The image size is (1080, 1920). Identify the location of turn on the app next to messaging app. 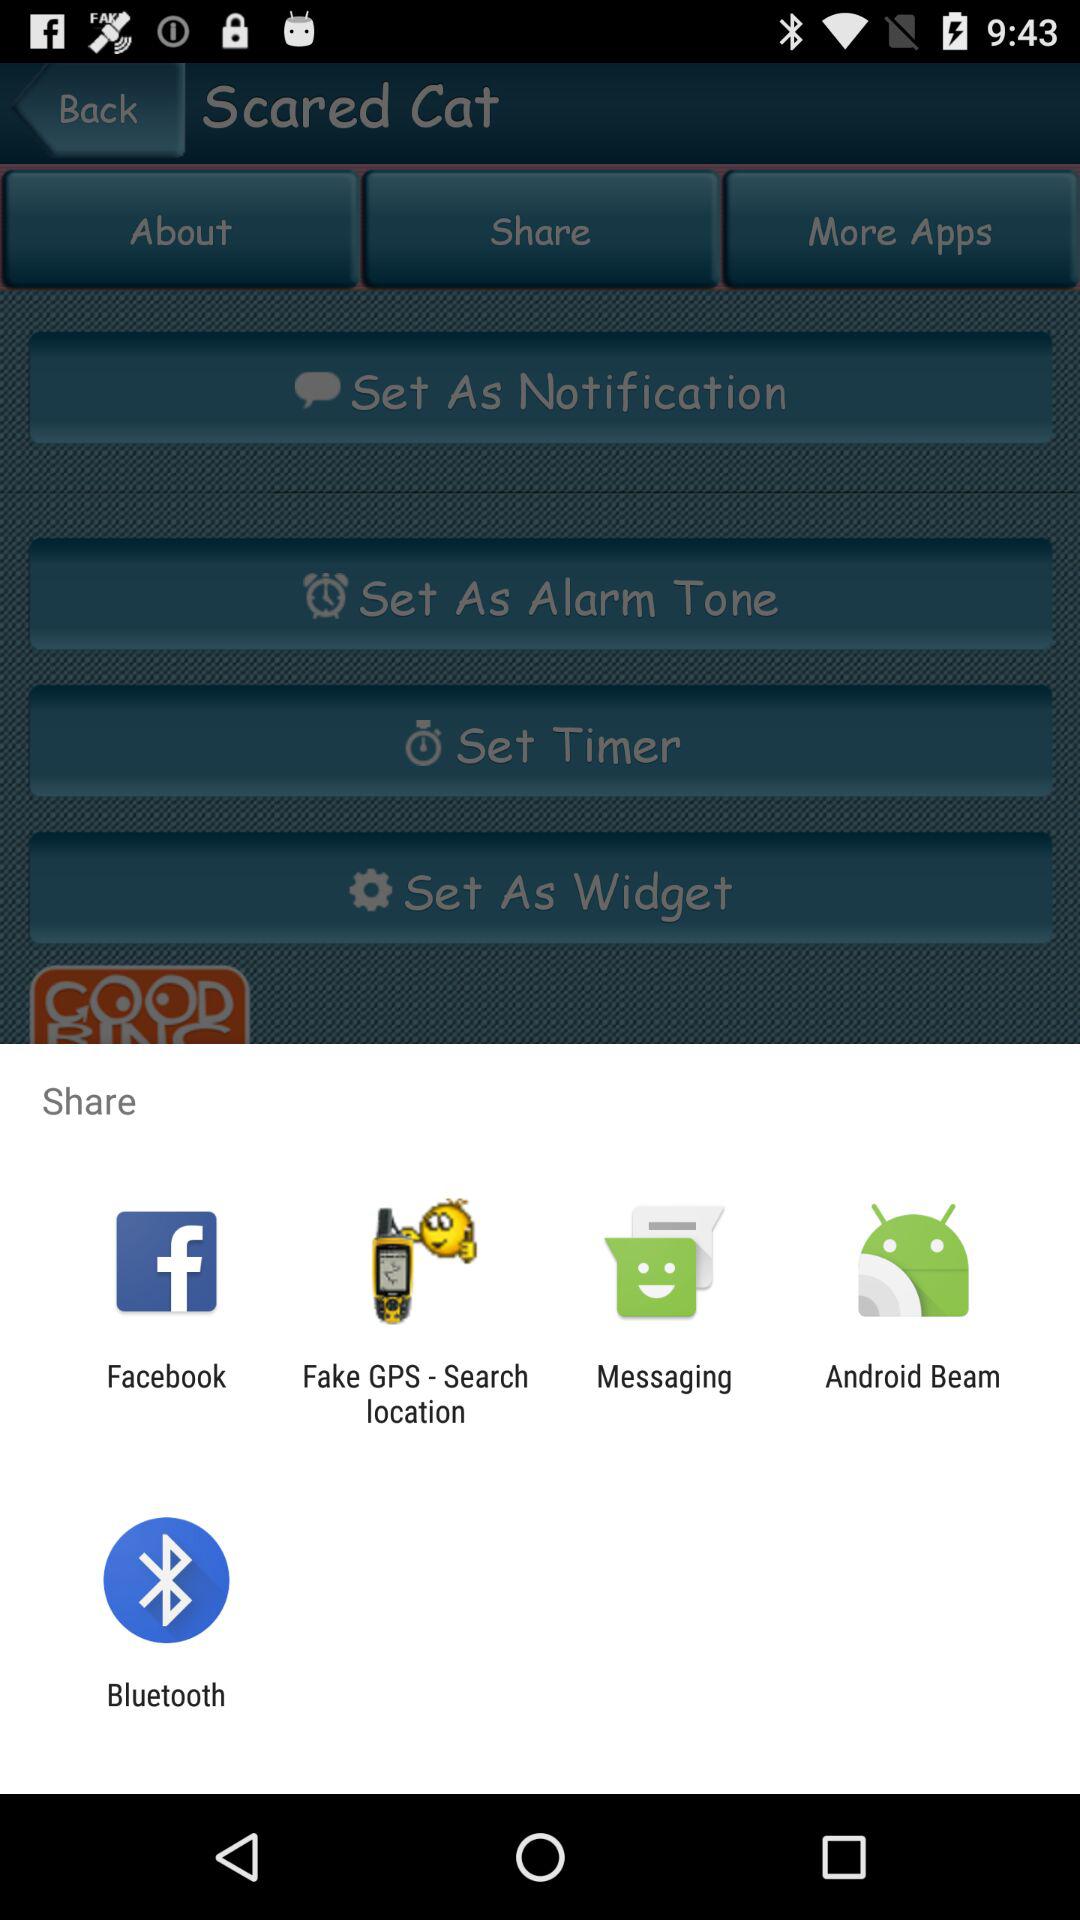
(415, 1393).